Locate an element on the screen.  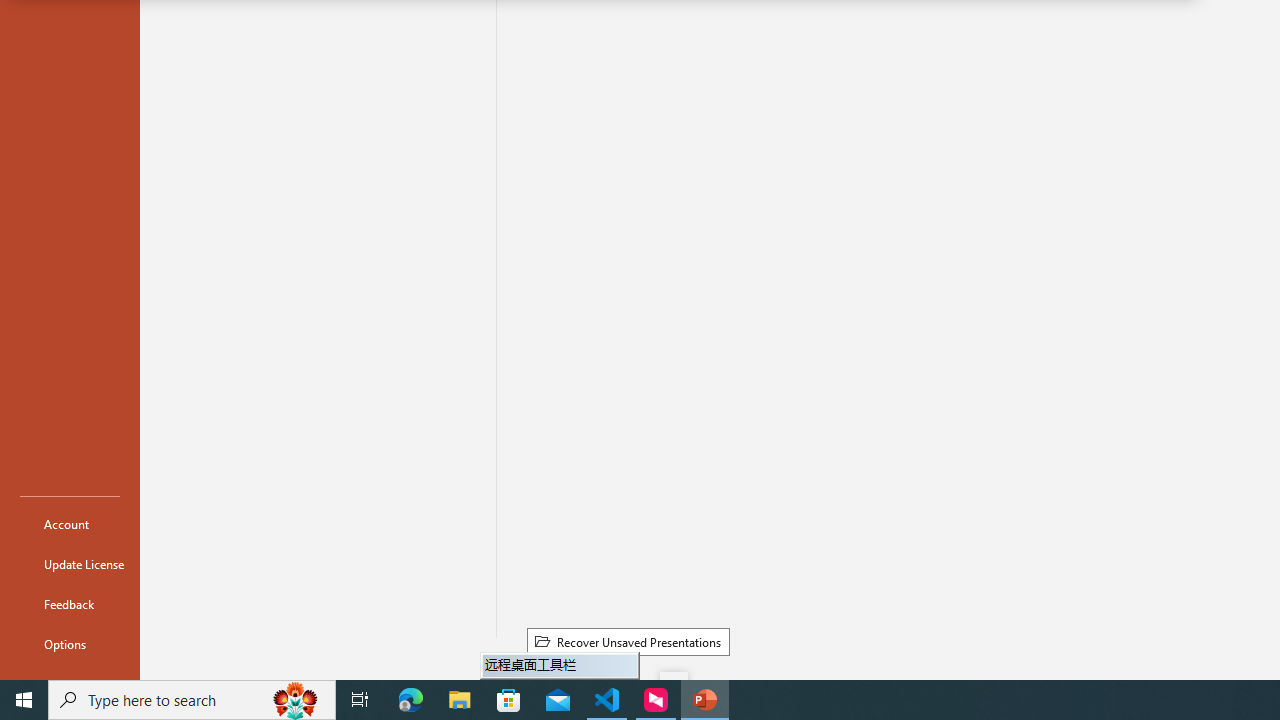
Account is located at coordinates (70, 524).